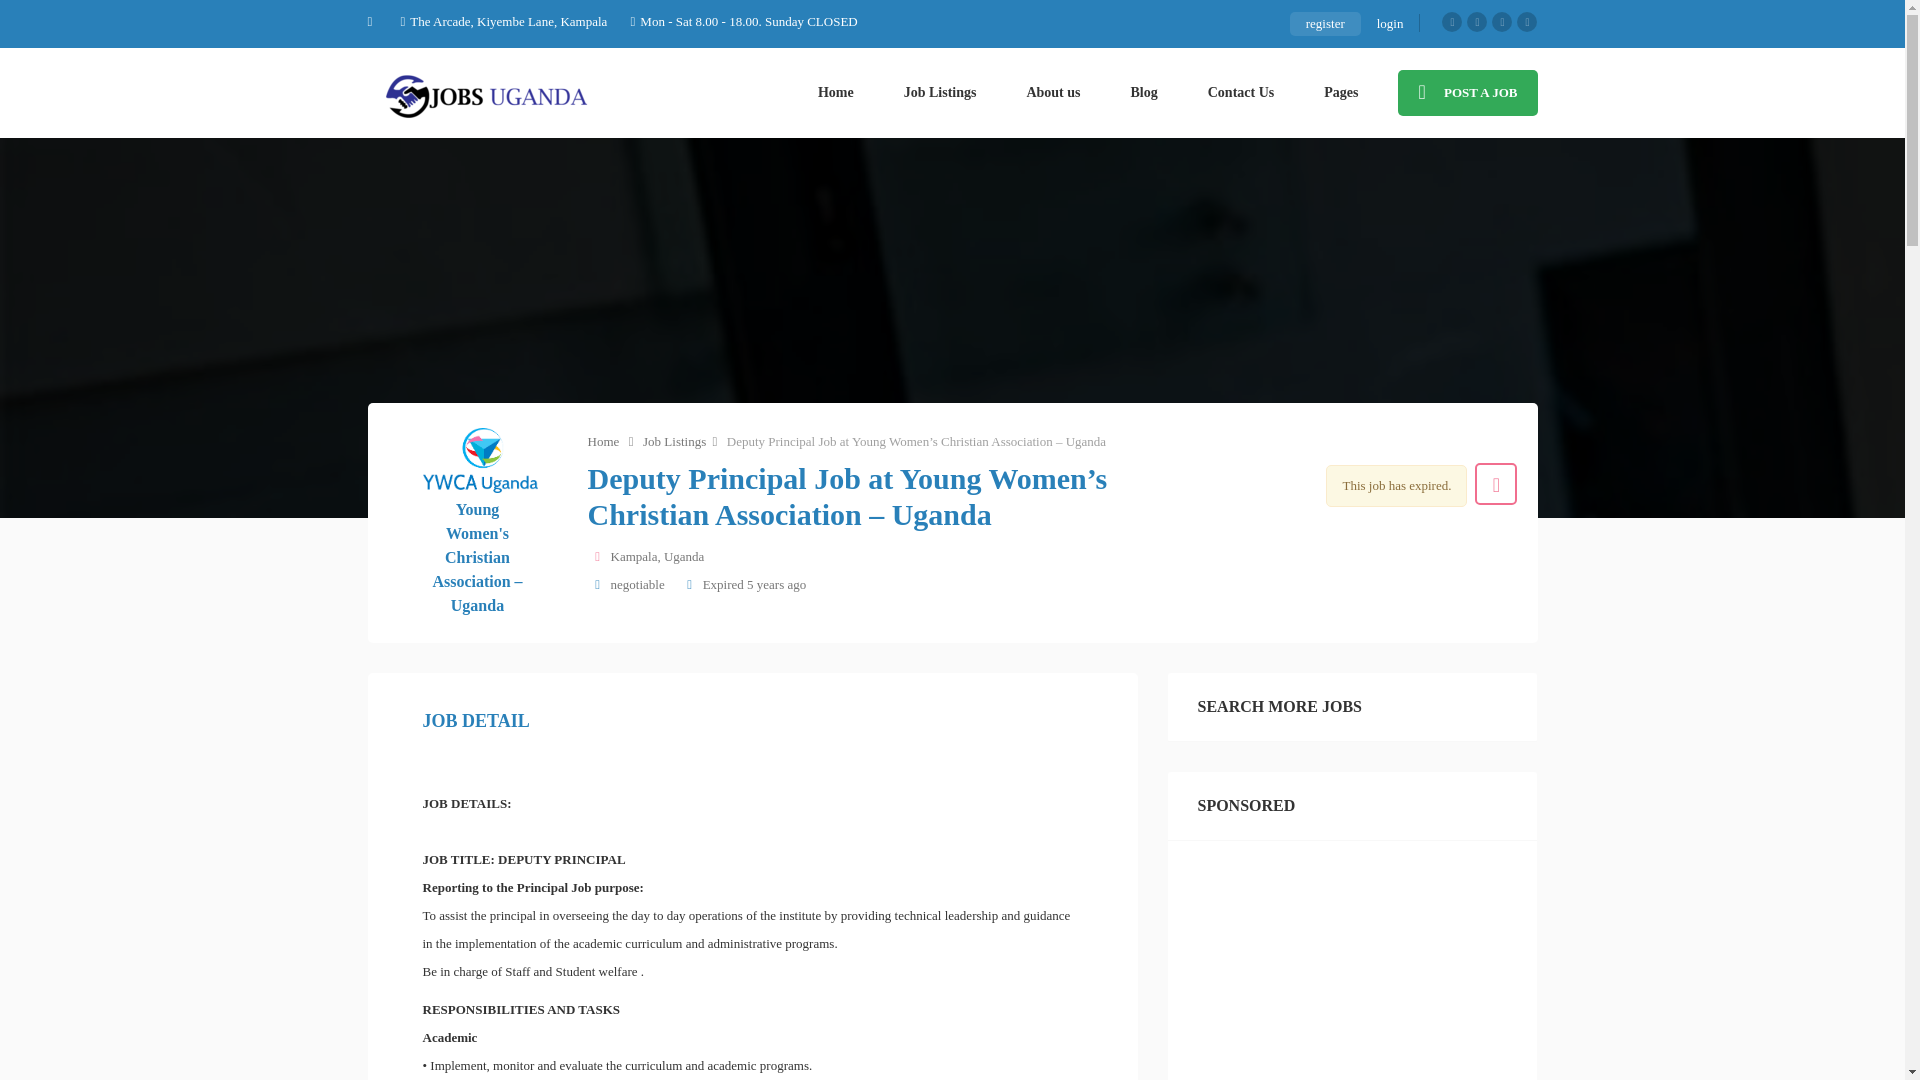  I want to click on Job Listings, so click(940, 92).